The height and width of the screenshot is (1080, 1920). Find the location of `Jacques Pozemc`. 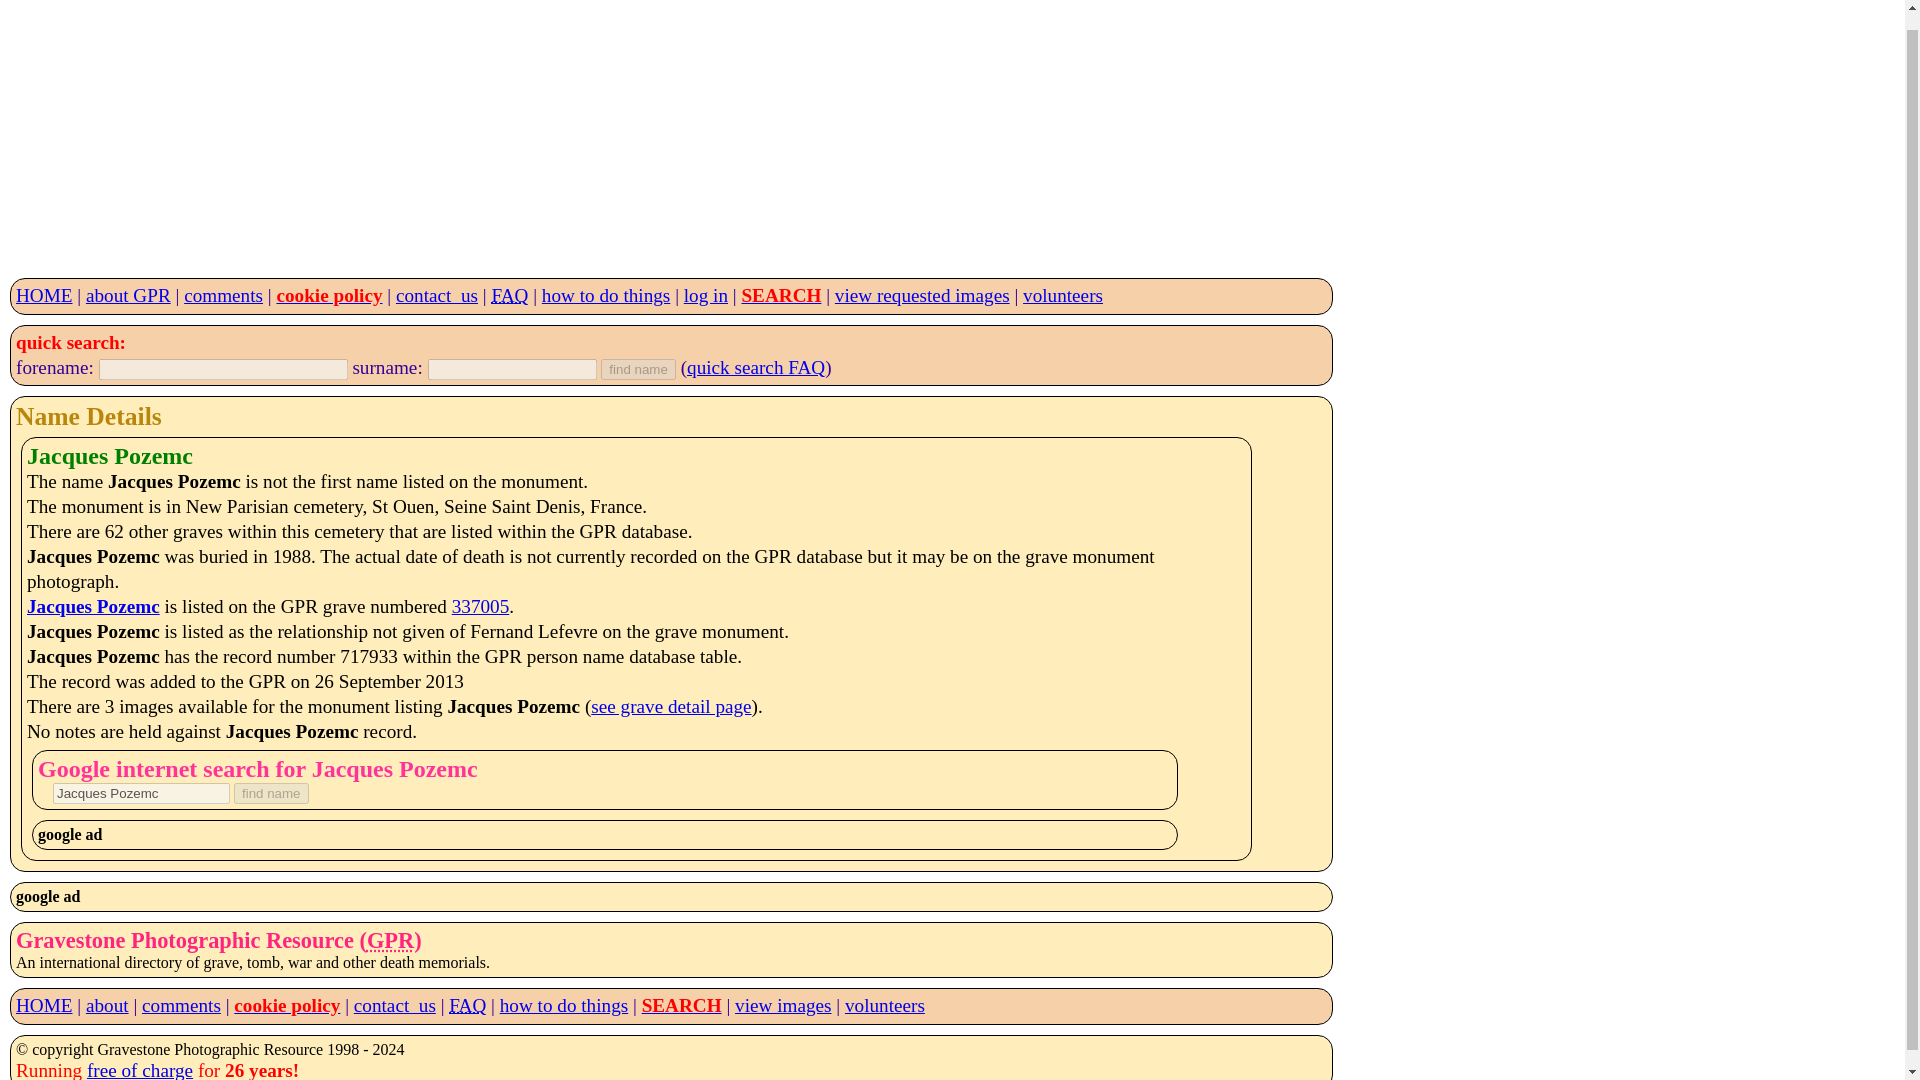

Jacques Pozemc is located at coordinates (142, 793).